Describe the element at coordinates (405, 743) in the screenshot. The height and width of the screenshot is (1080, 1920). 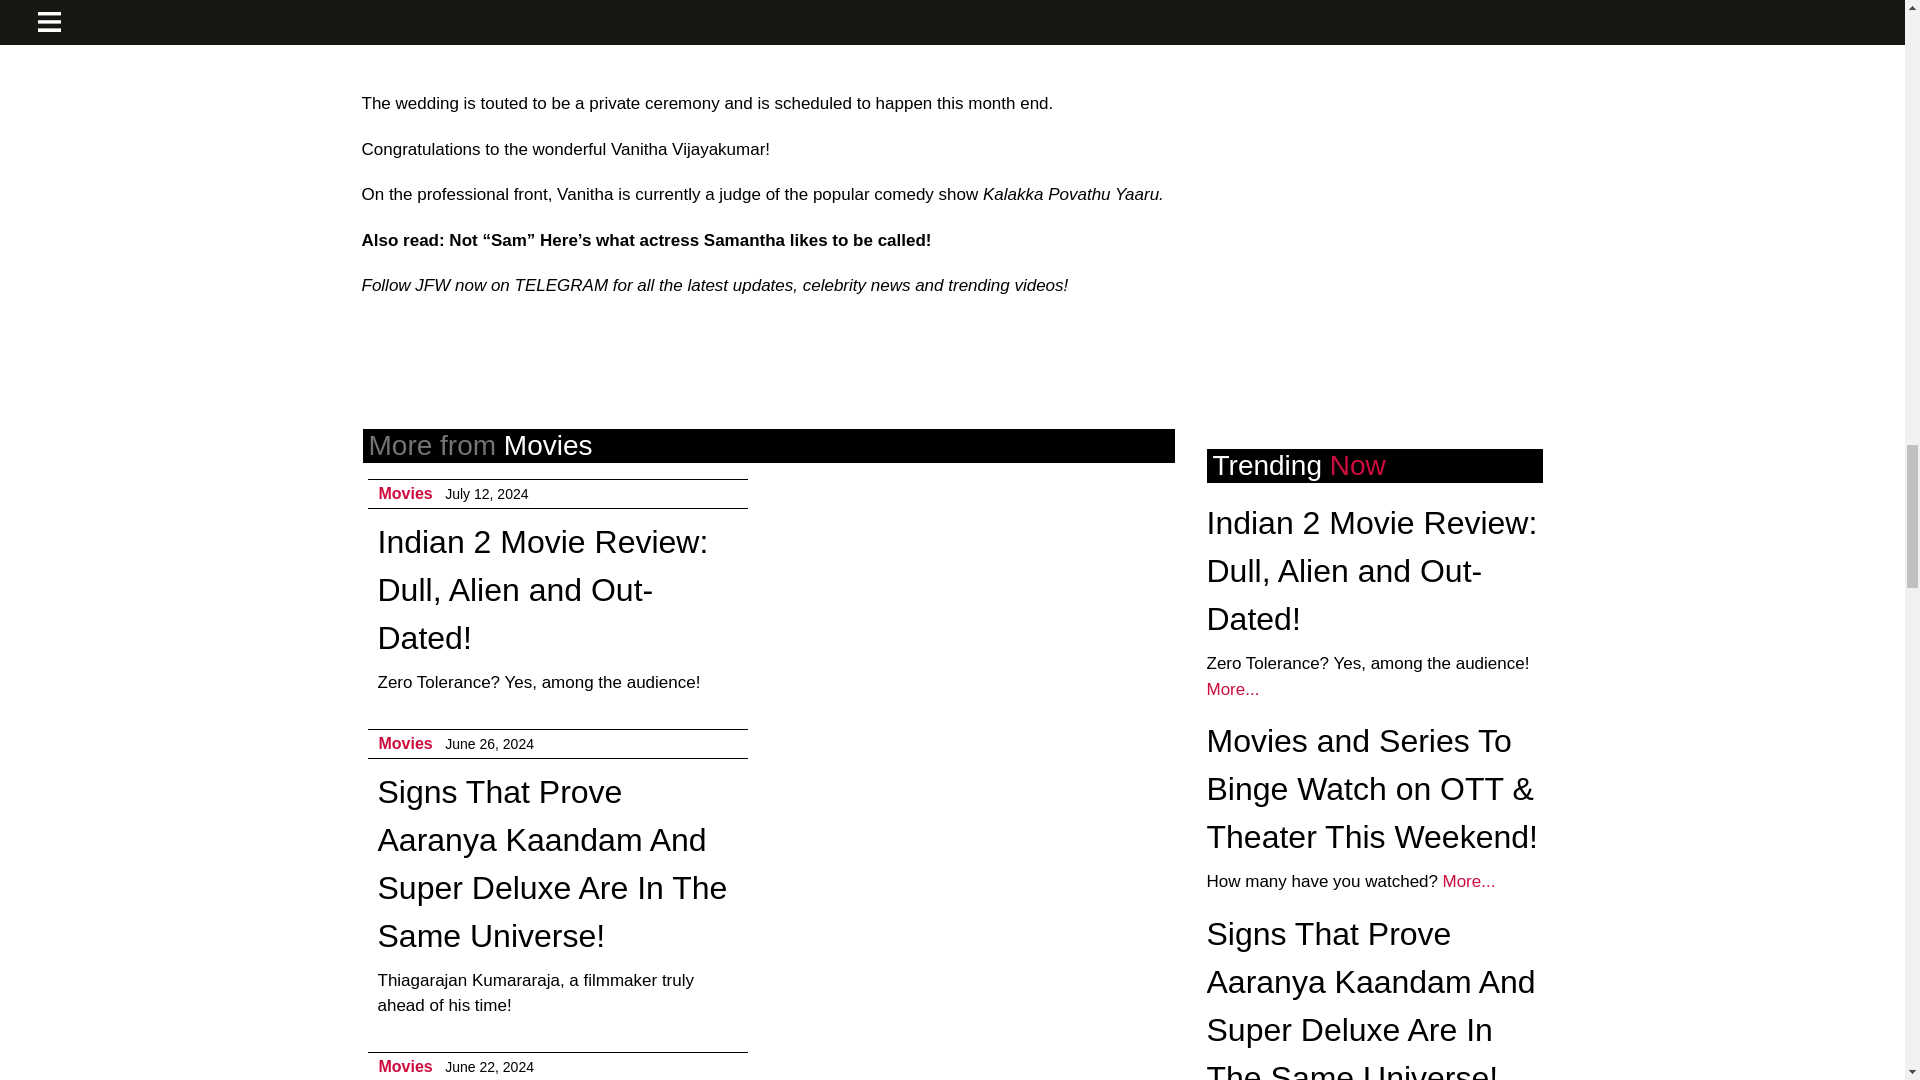
I see `Movies` at that location.